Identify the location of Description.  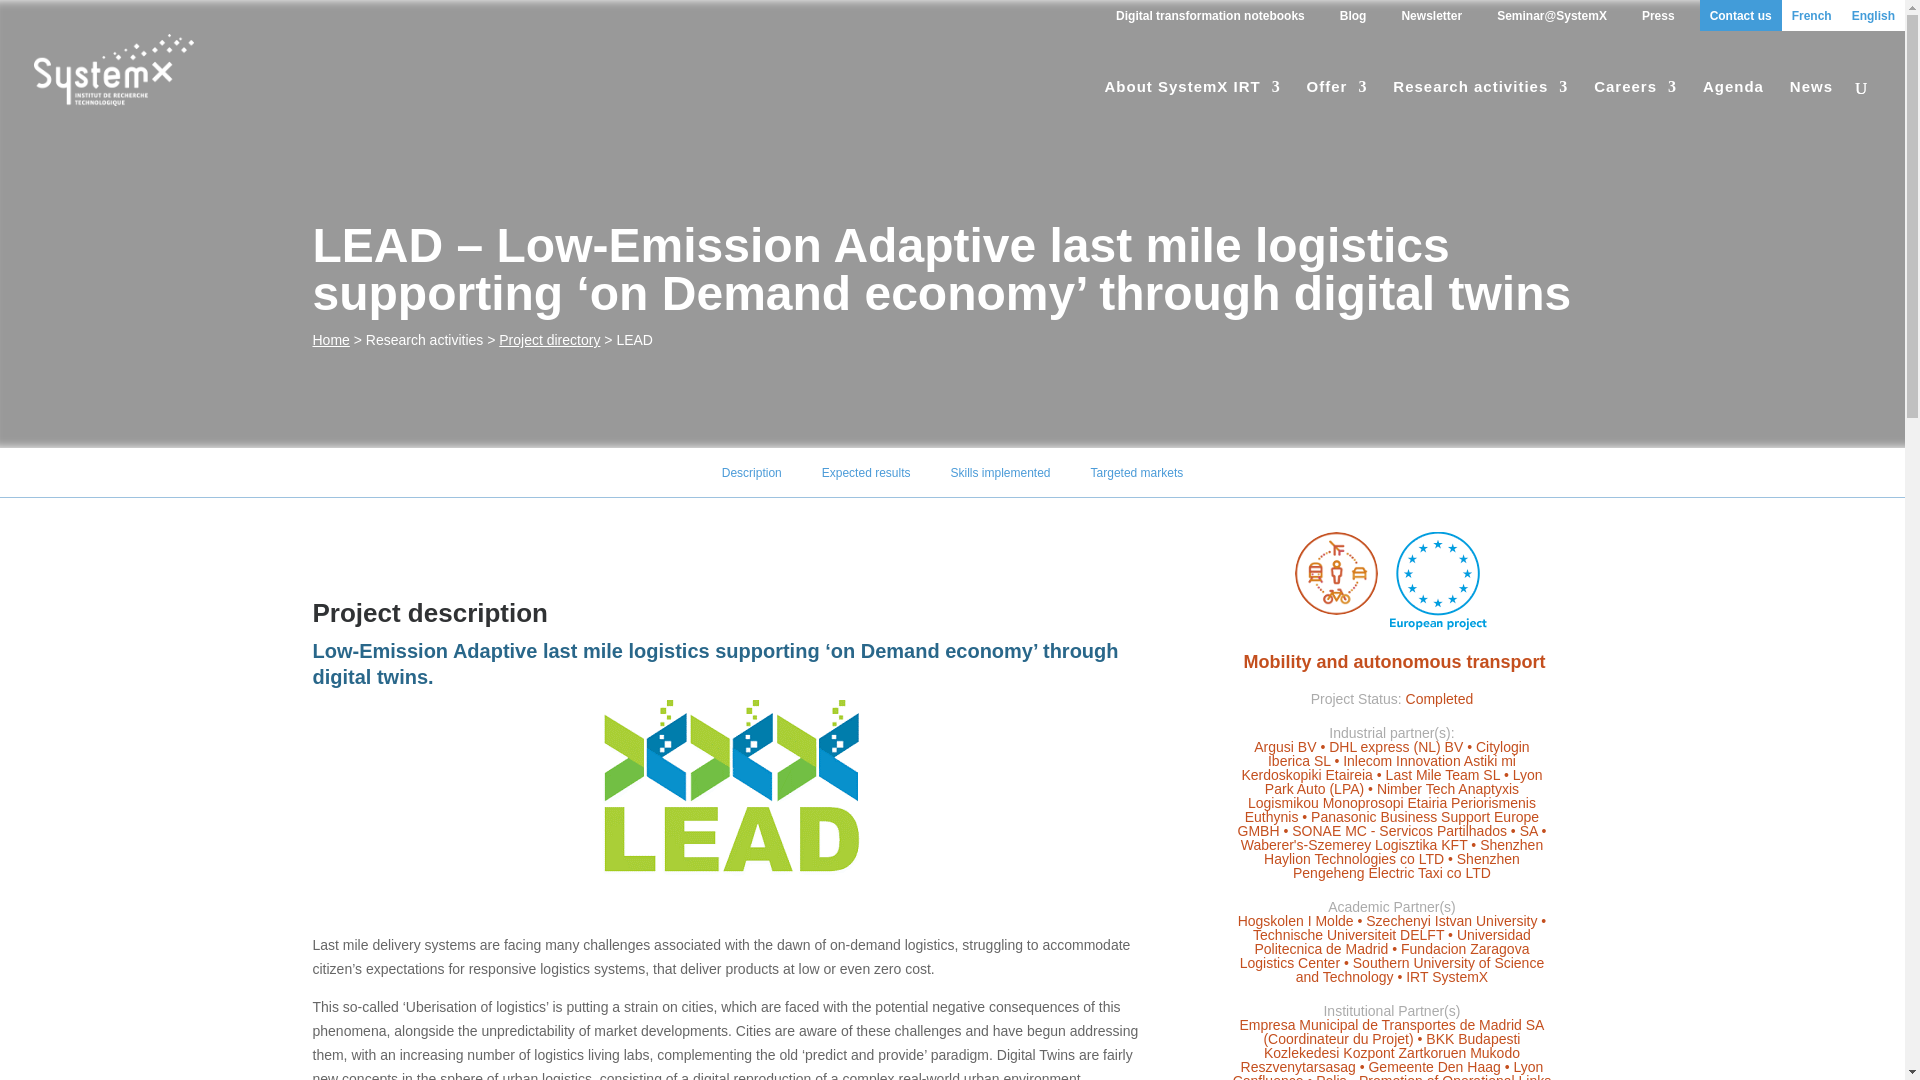
(751, 472).